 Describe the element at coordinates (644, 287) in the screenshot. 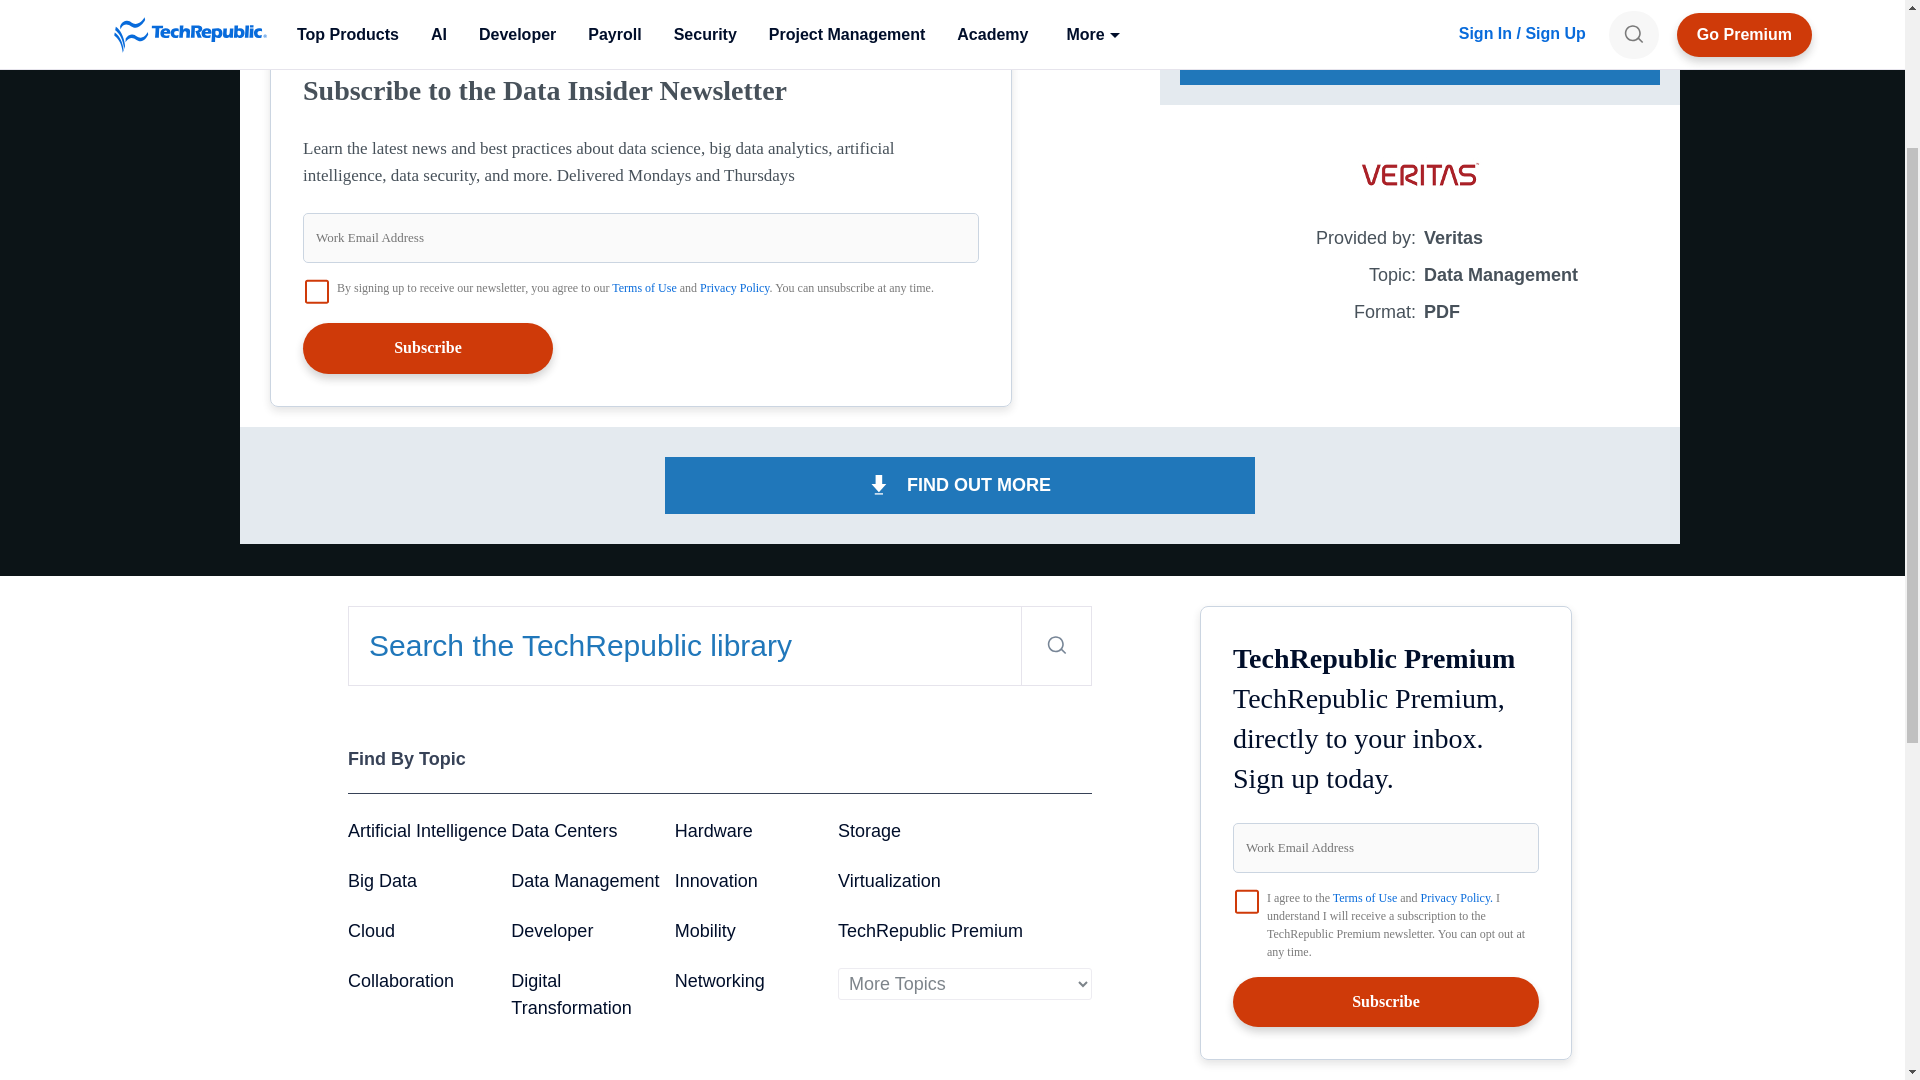

I see `Terms of Use` at that location.